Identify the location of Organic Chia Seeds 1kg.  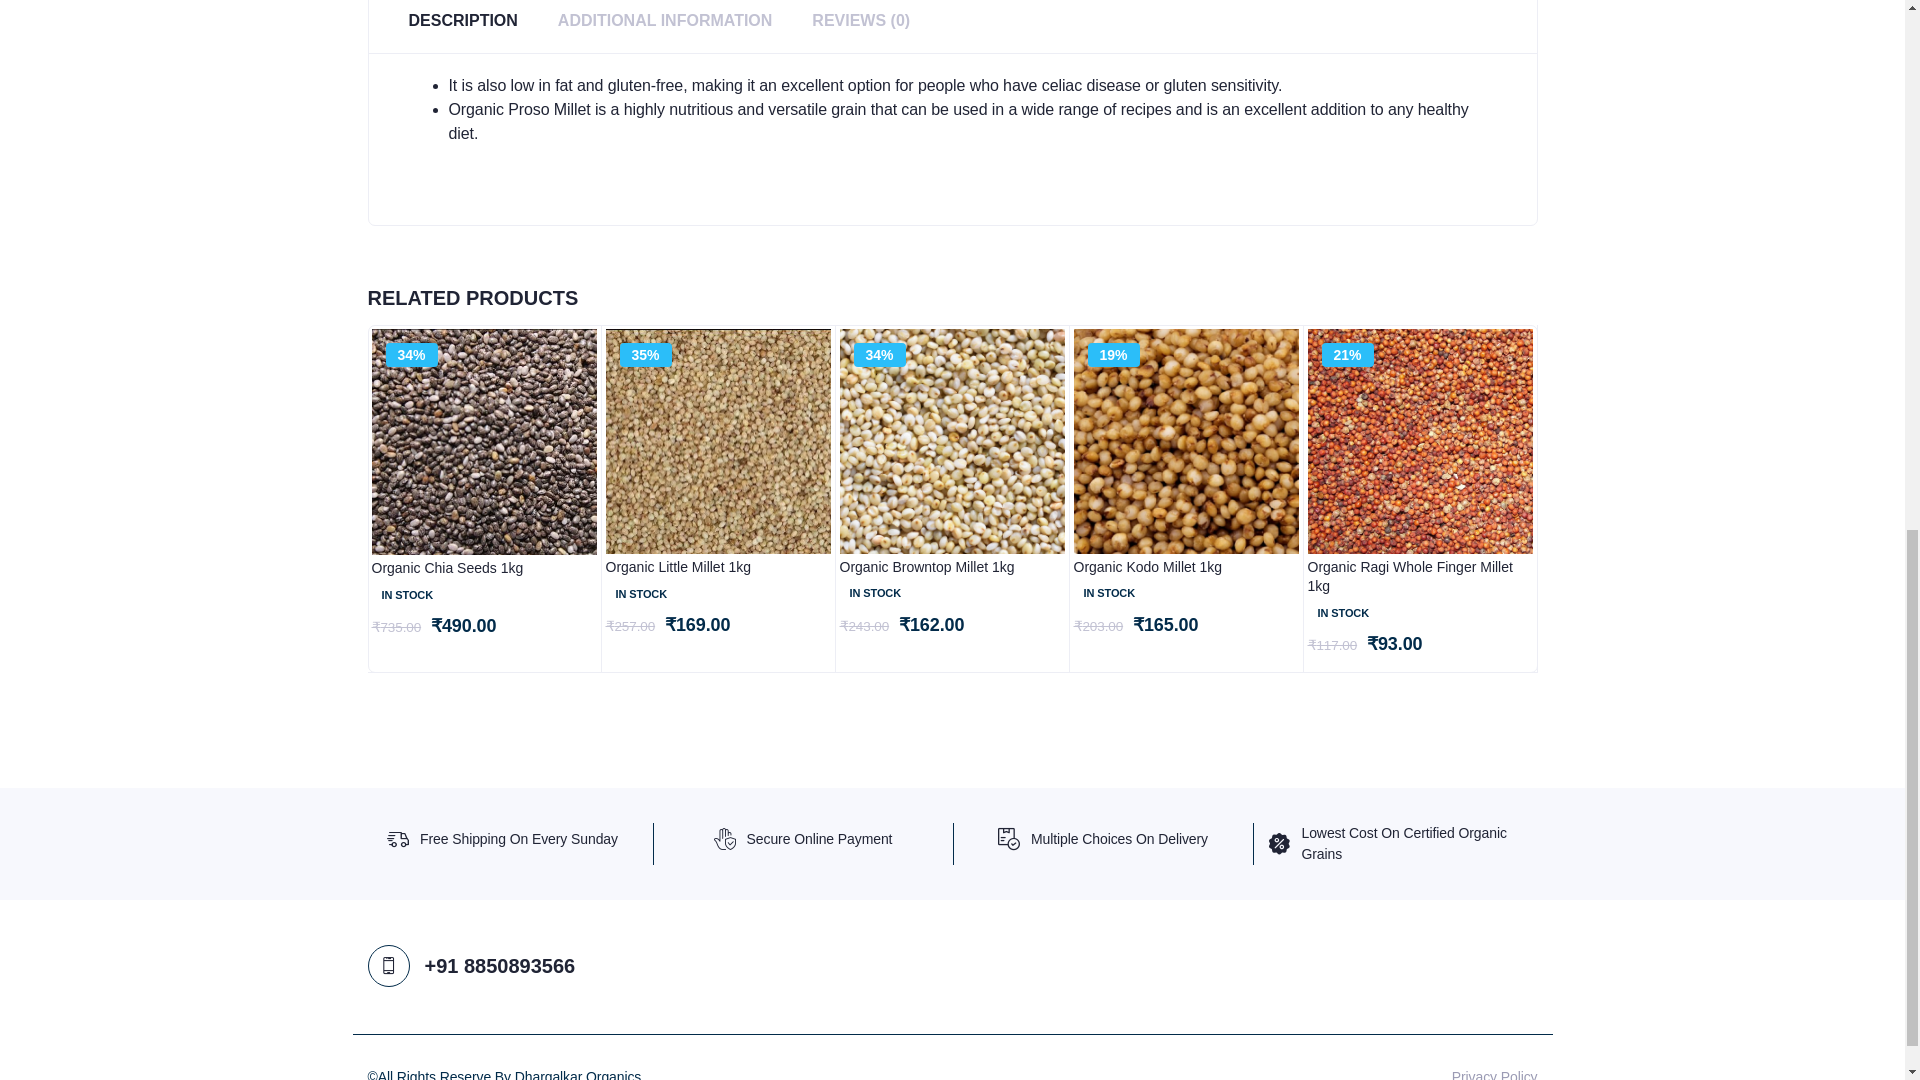
(484, 568).